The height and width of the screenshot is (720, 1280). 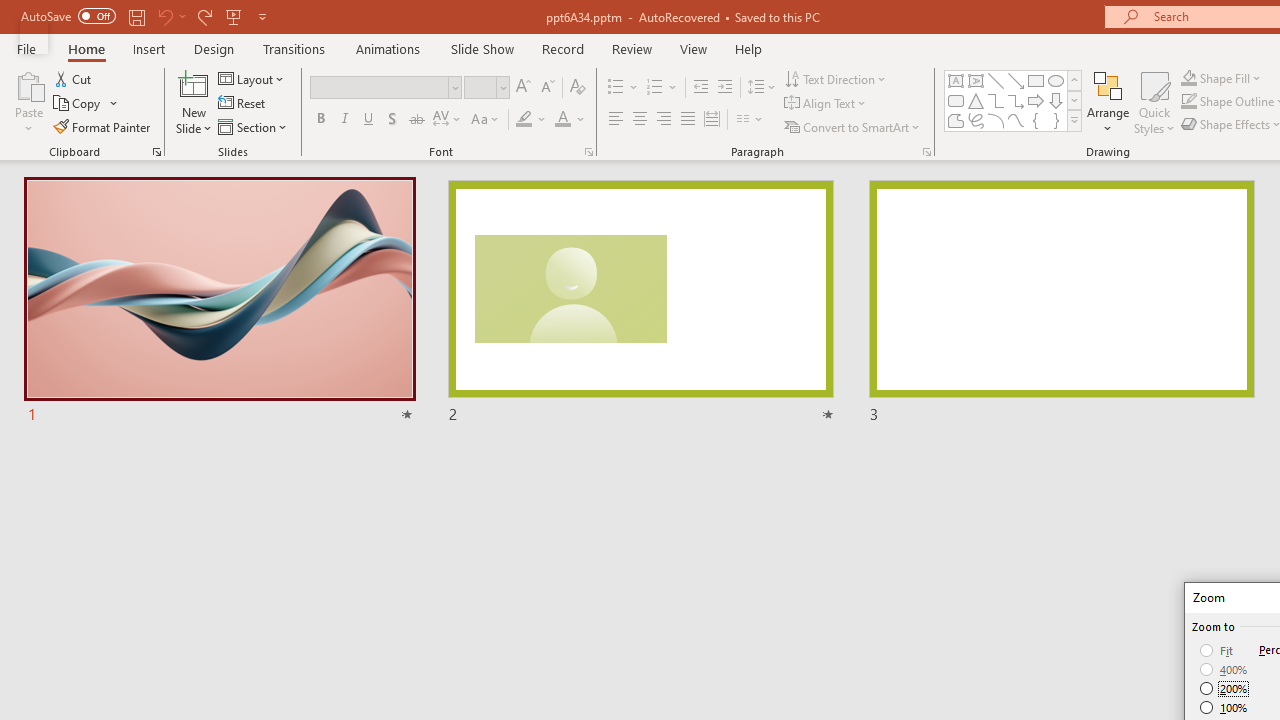 What do you see at coordinates (725, 88) in the screenshot?
I see `Increase Indent` at bounding box center [725, 88].